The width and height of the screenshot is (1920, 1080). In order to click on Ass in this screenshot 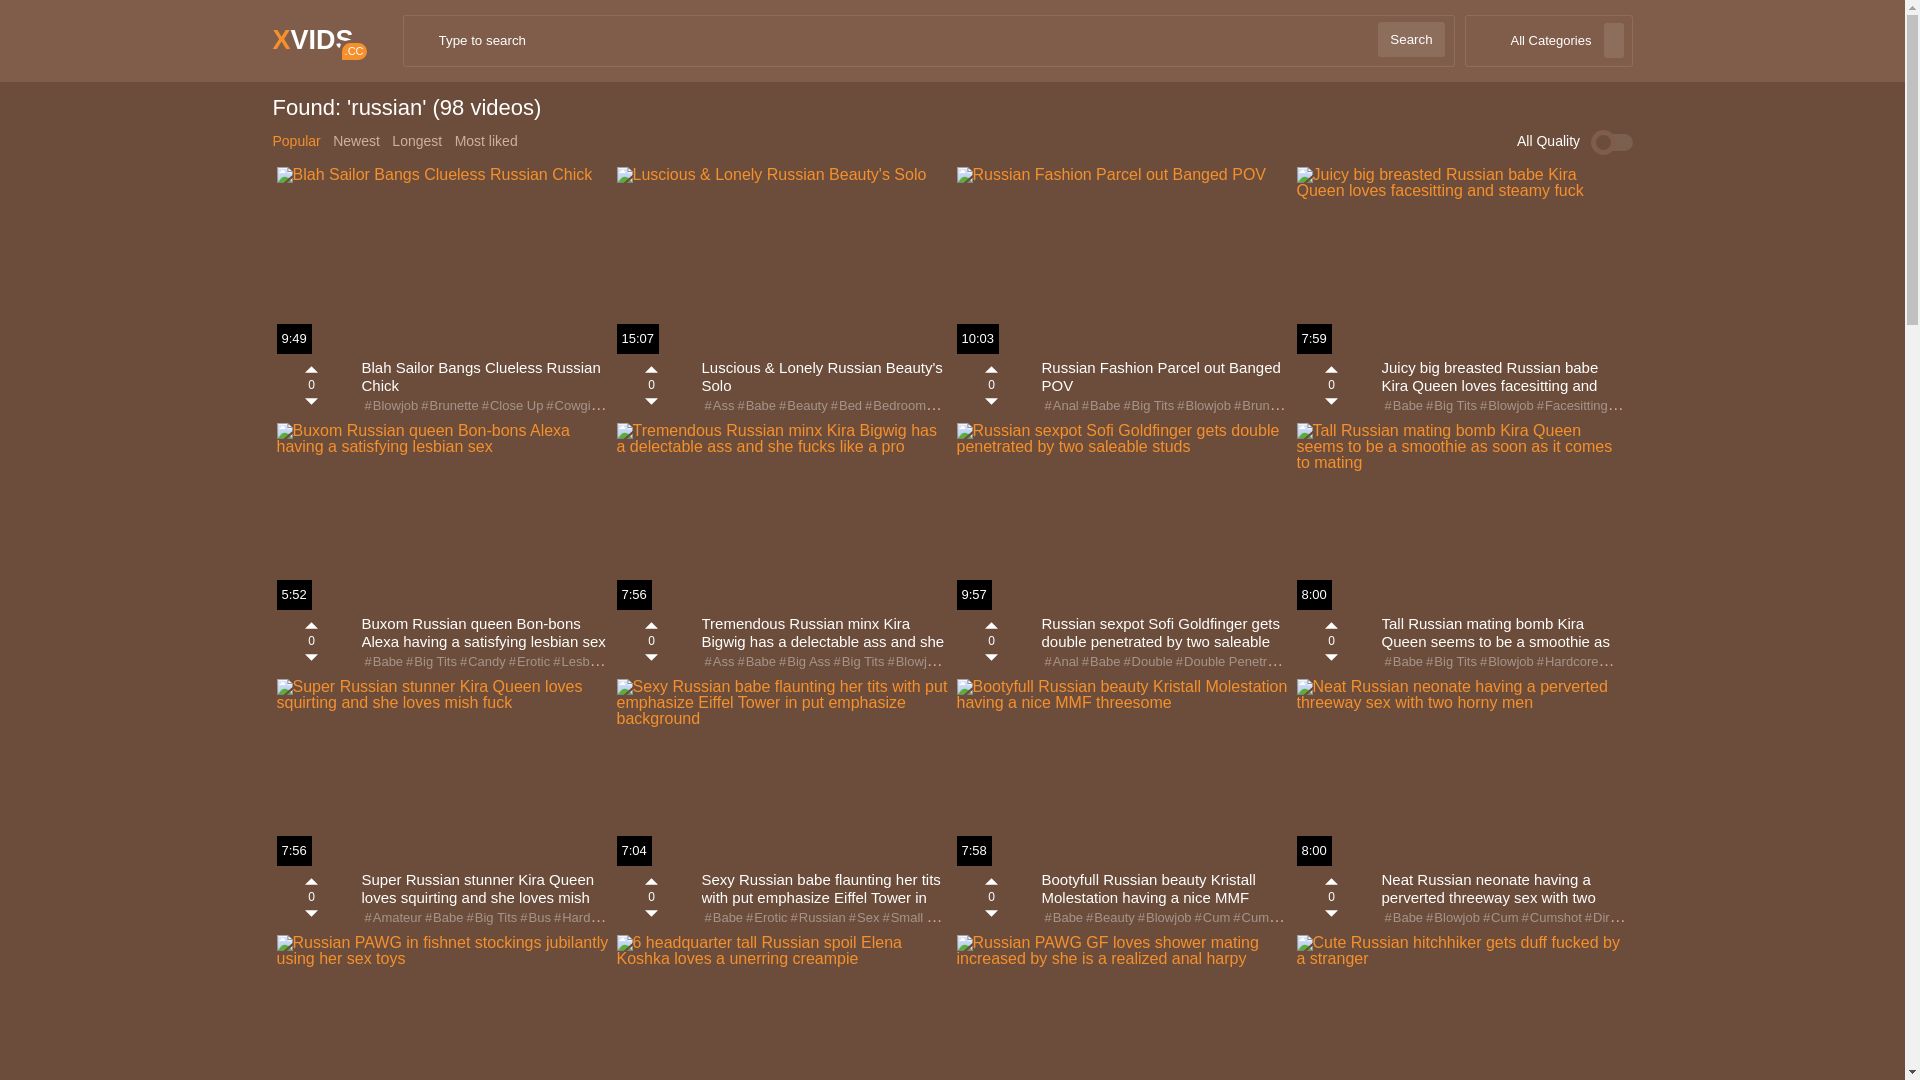, I will do `click(718, 406)`.